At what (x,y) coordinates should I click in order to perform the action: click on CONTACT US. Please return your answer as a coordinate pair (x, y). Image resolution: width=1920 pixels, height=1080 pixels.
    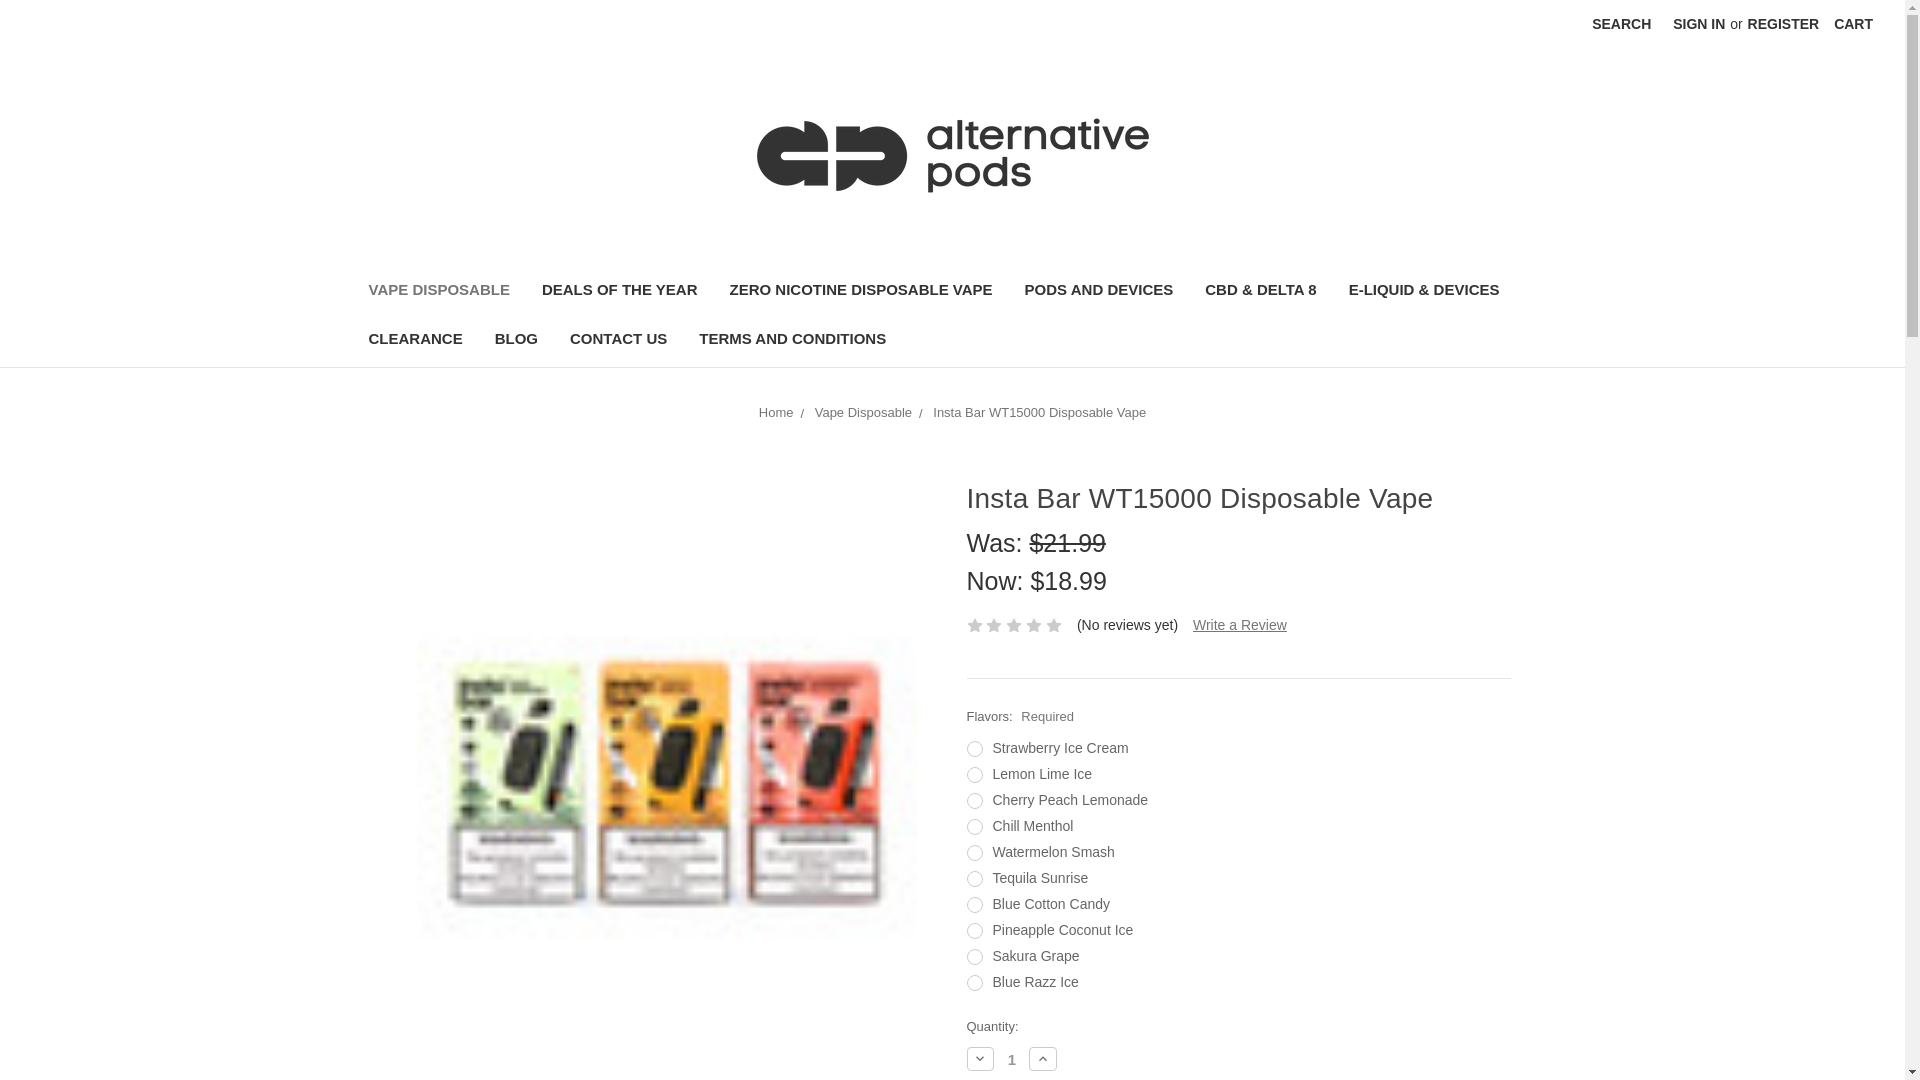
    Looking at the image, I should click on (618, 342).